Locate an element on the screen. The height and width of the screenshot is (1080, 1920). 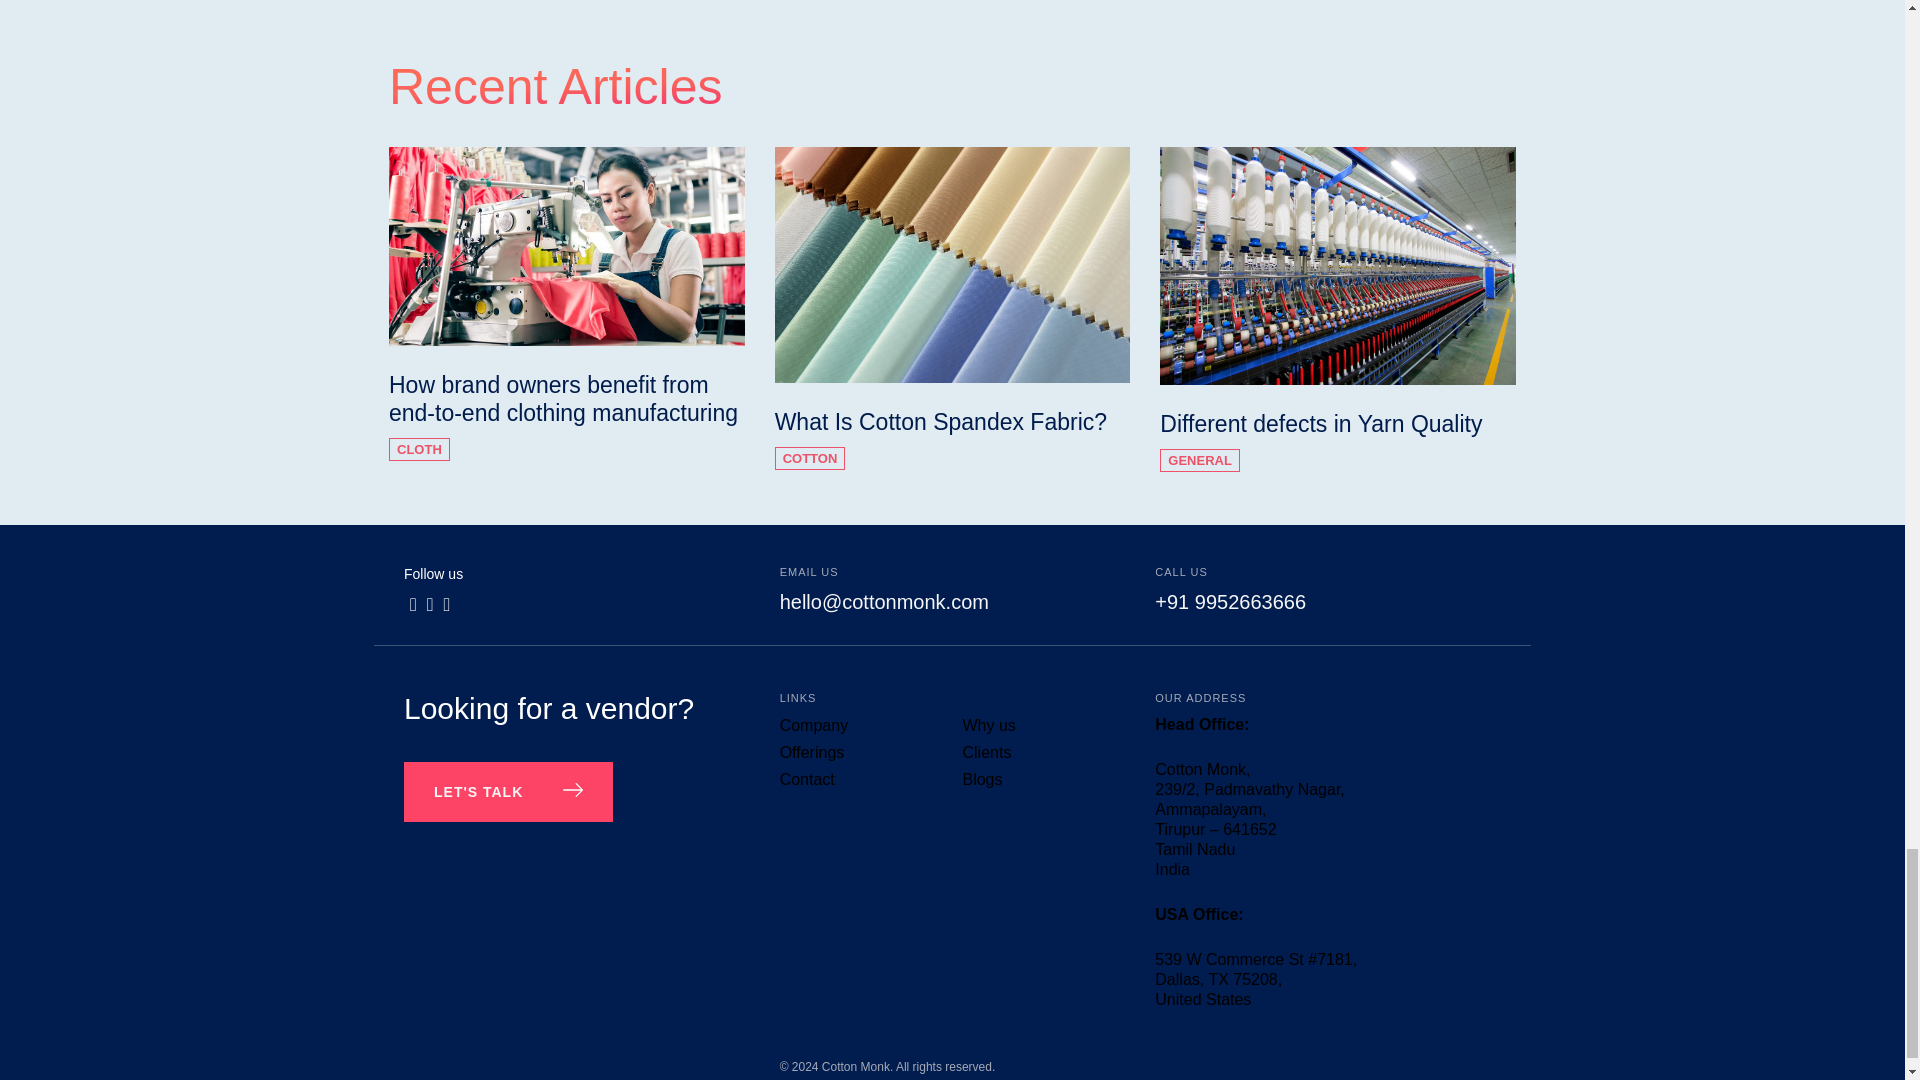
Clients is located at coordinates (986, 752).